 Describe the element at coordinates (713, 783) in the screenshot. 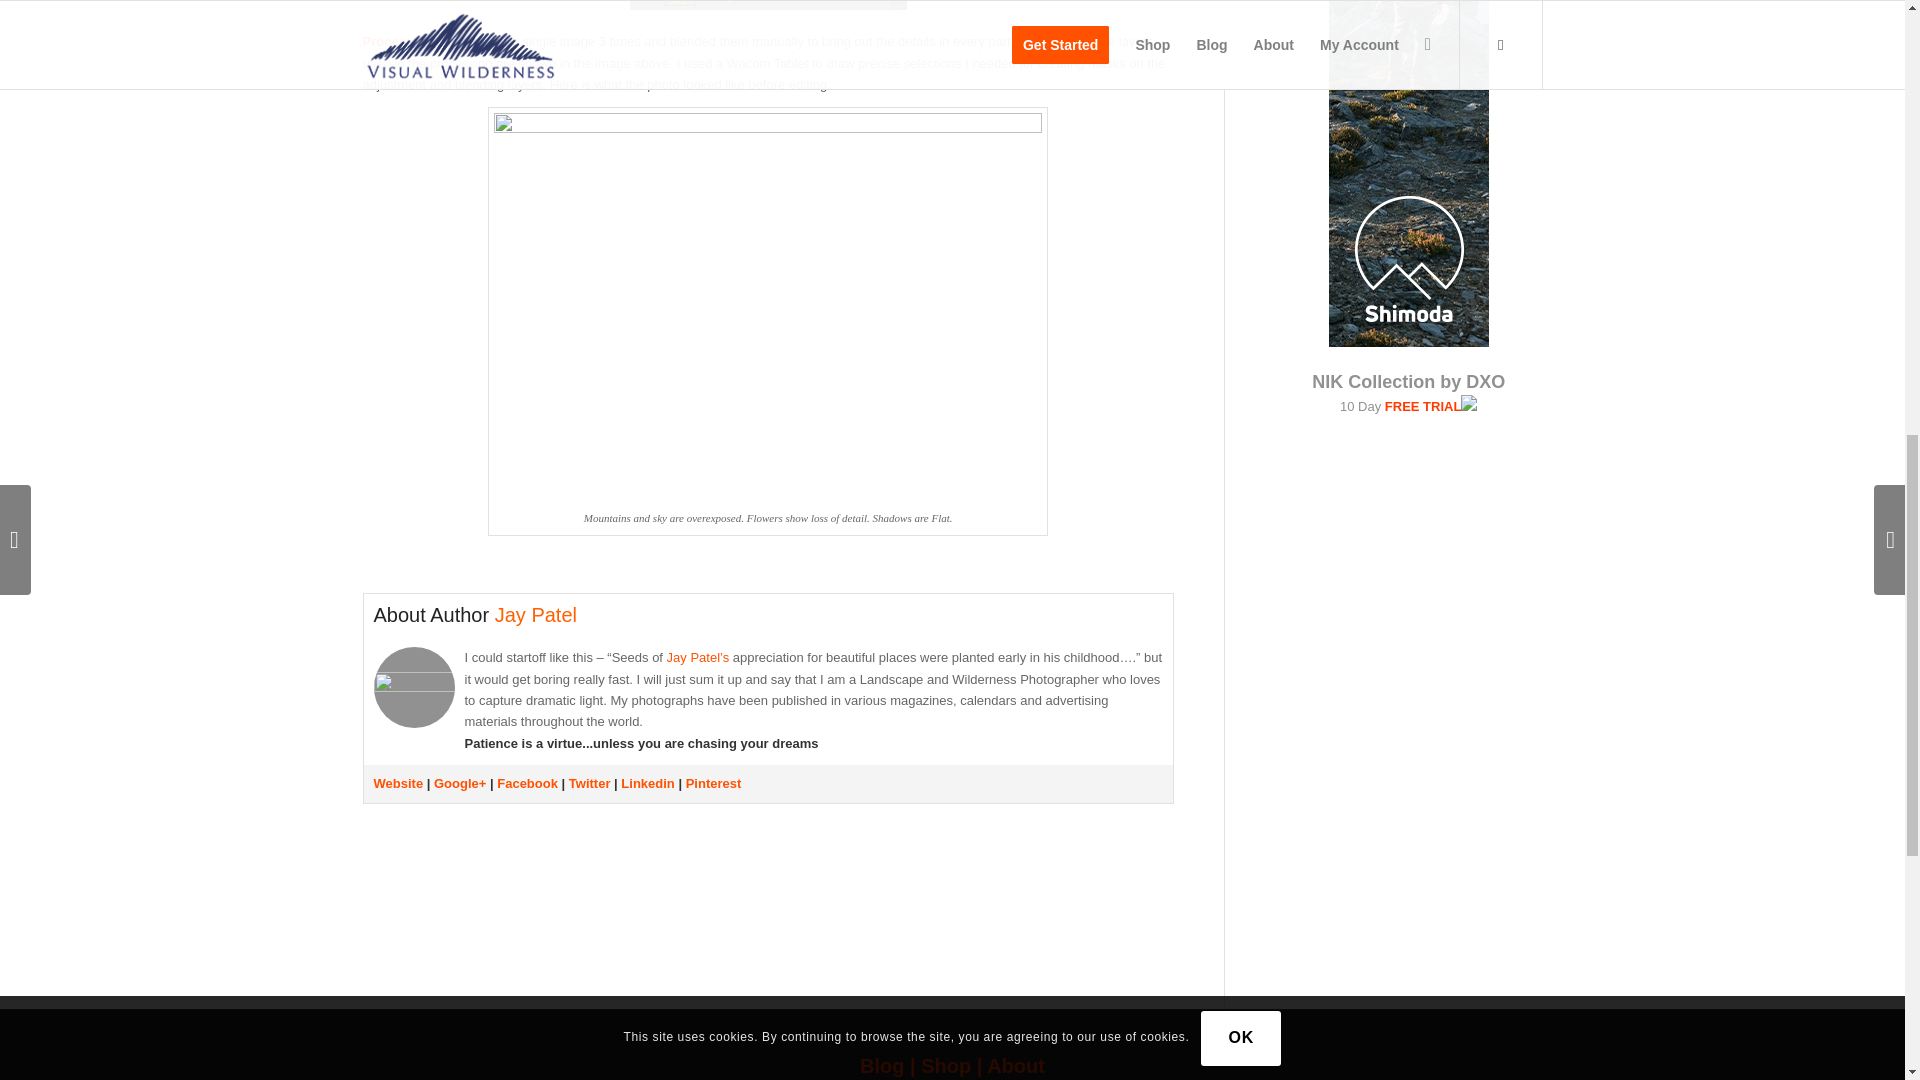

I see `Pinterest` at that location.